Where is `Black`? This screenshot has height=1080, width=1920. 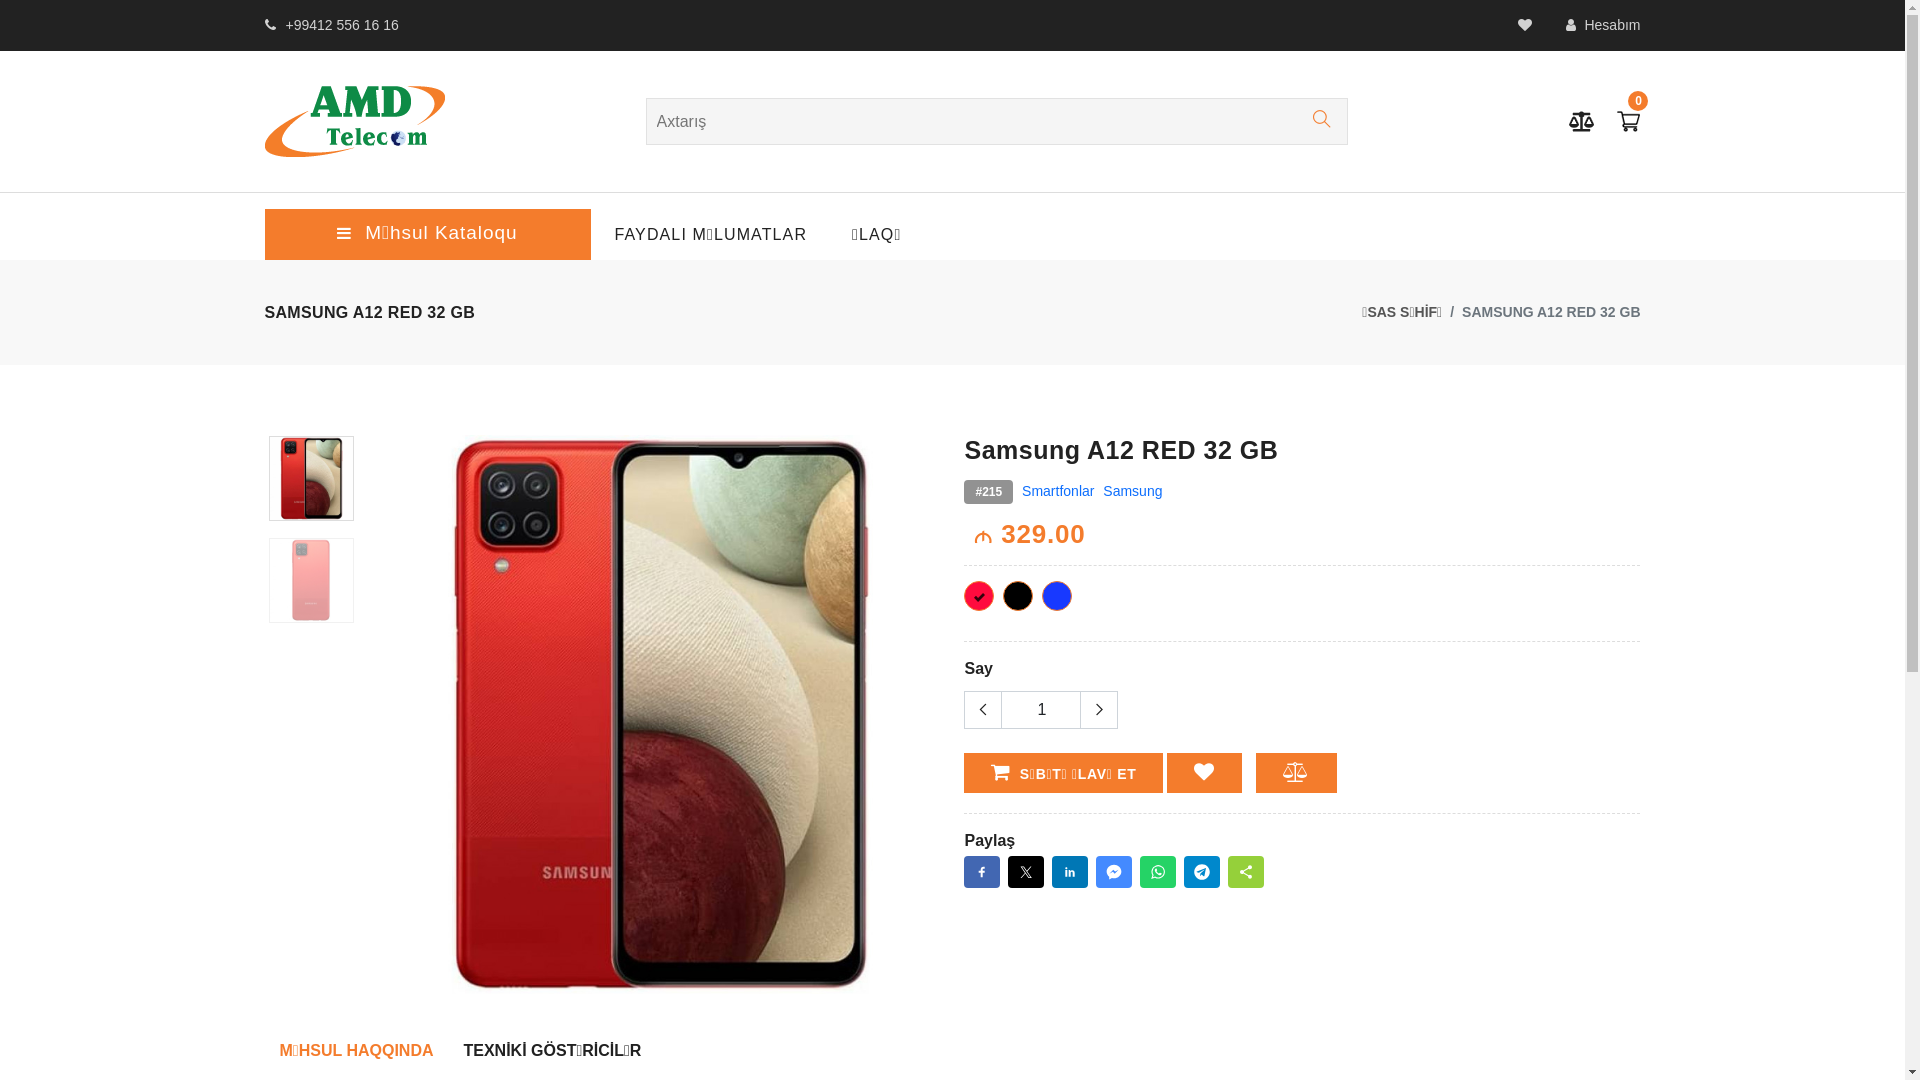
Black is located at coordinates (1018, 596).